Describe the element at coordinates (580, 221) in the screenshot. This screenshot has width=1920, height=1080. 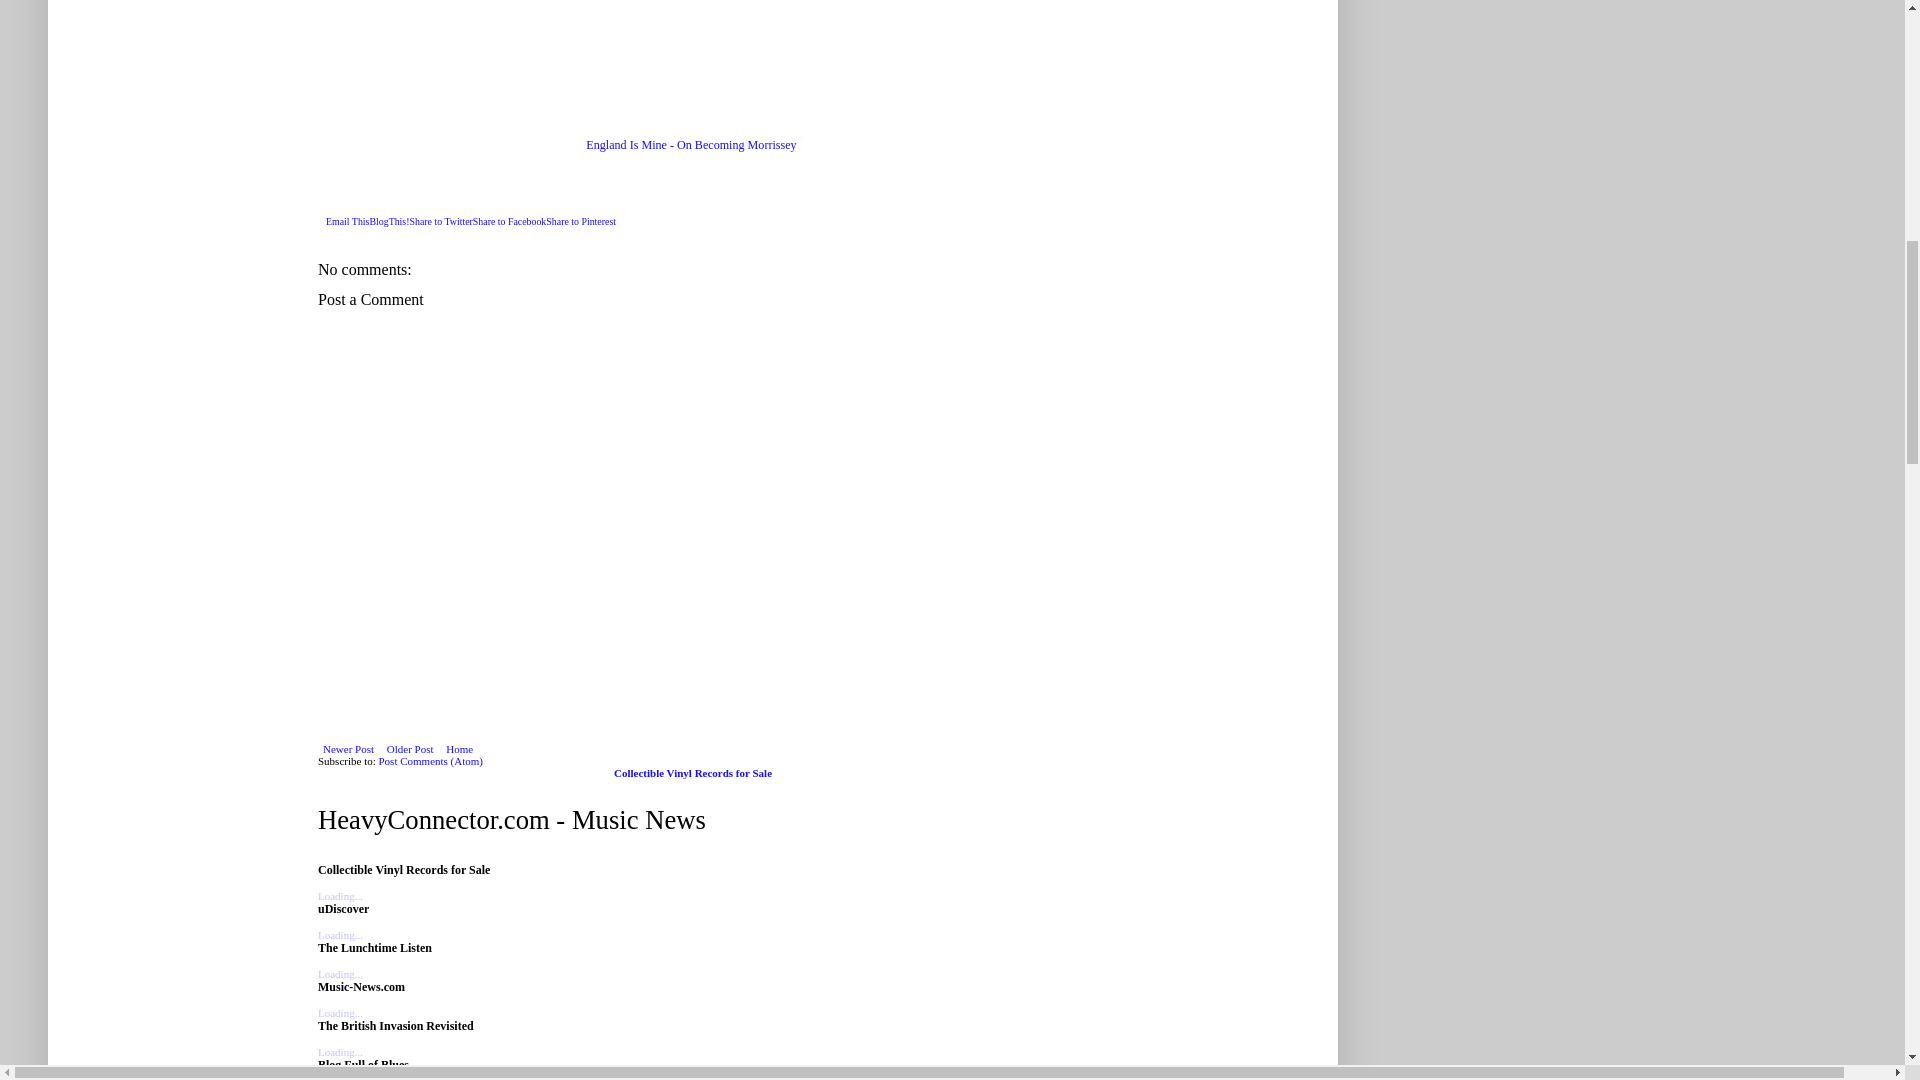
I see `Share to Pinterest` at that location.